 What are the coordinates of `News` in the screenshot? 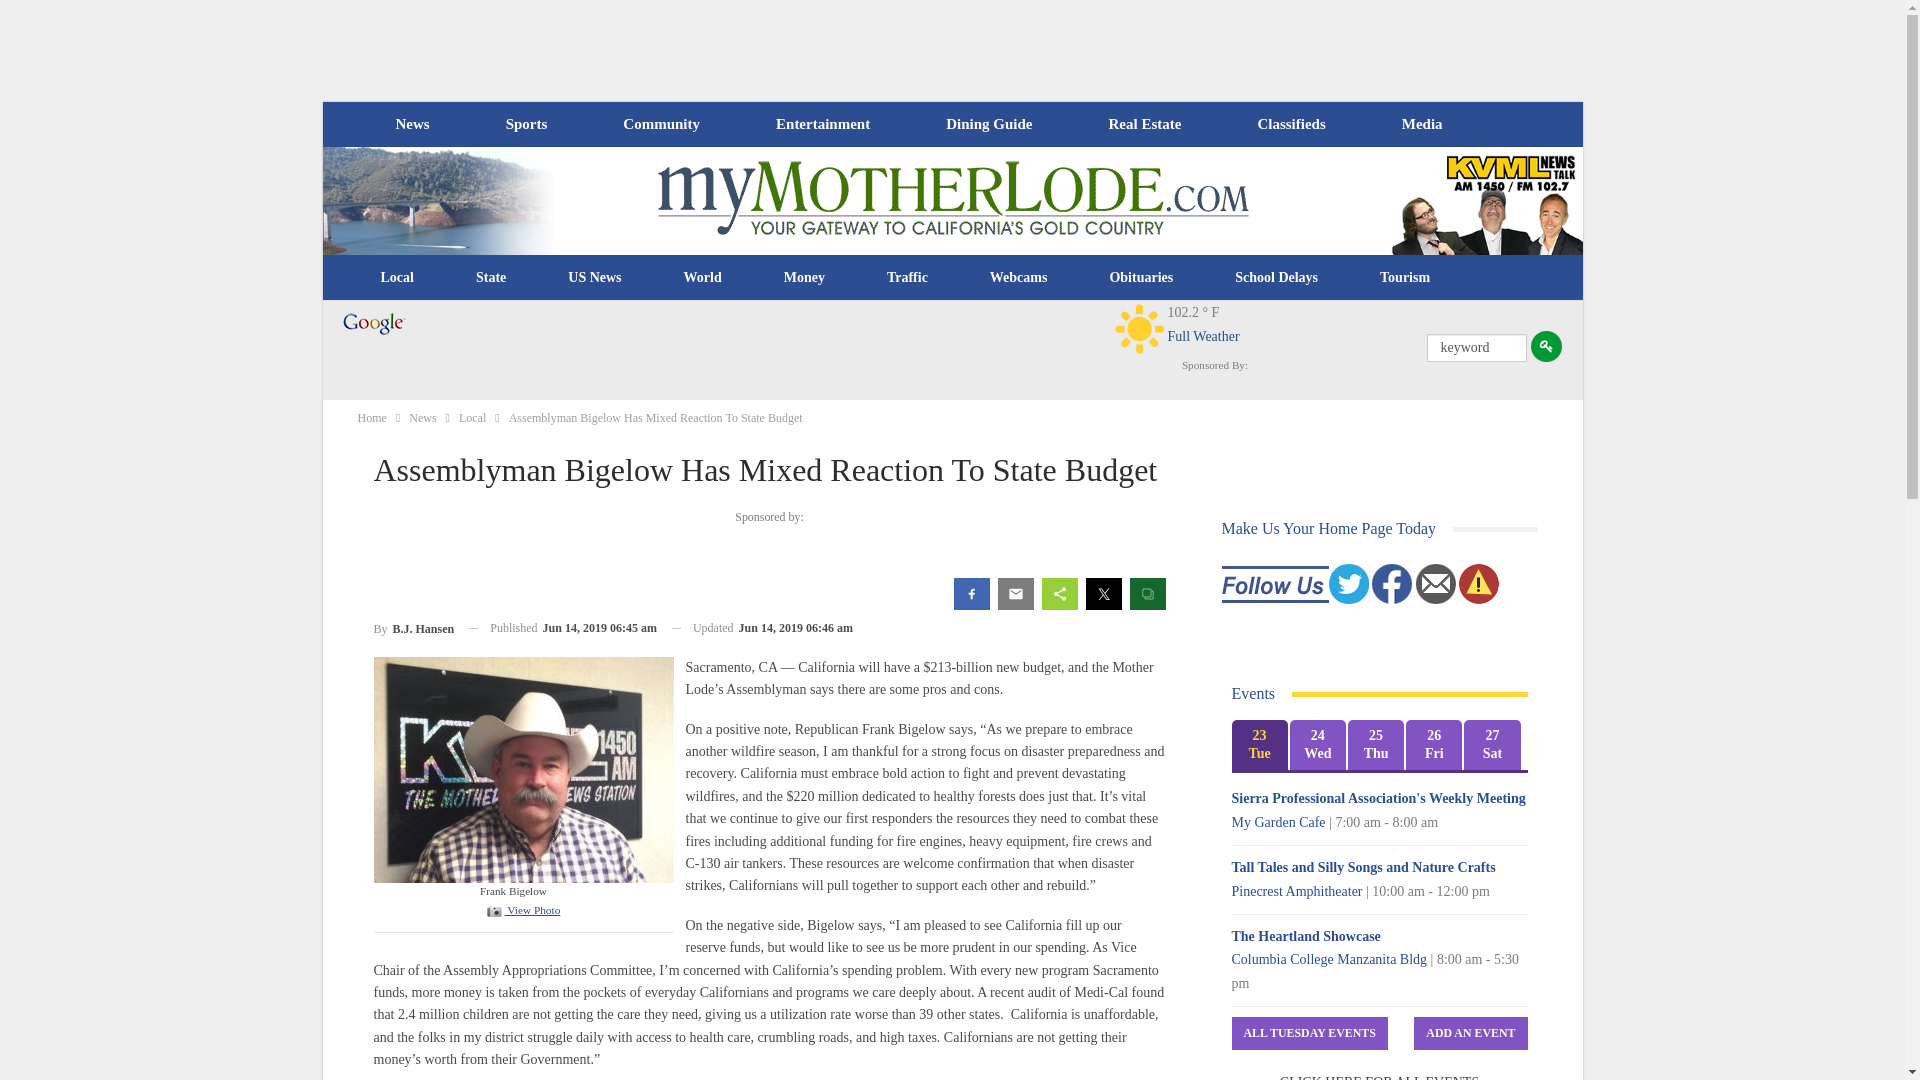 It's located at (412, 124).